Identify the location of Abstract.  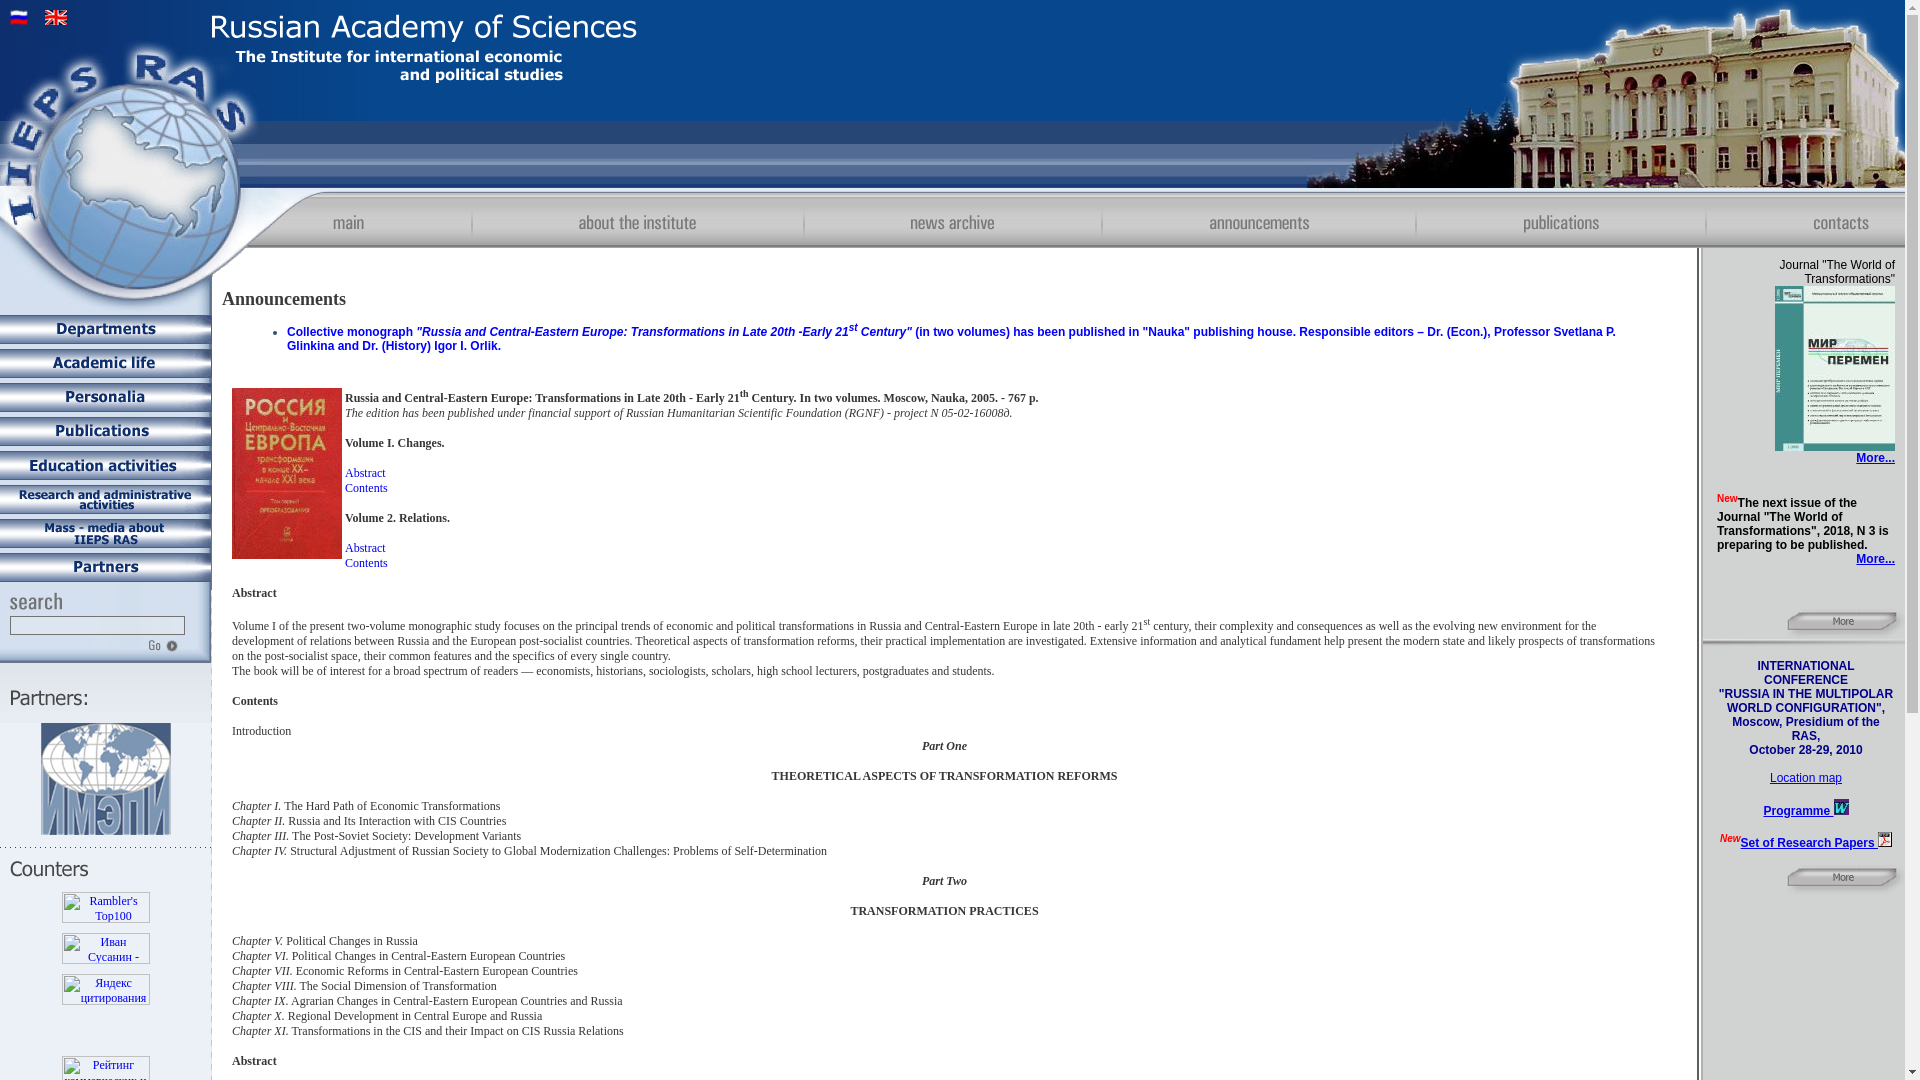
(365, 472).